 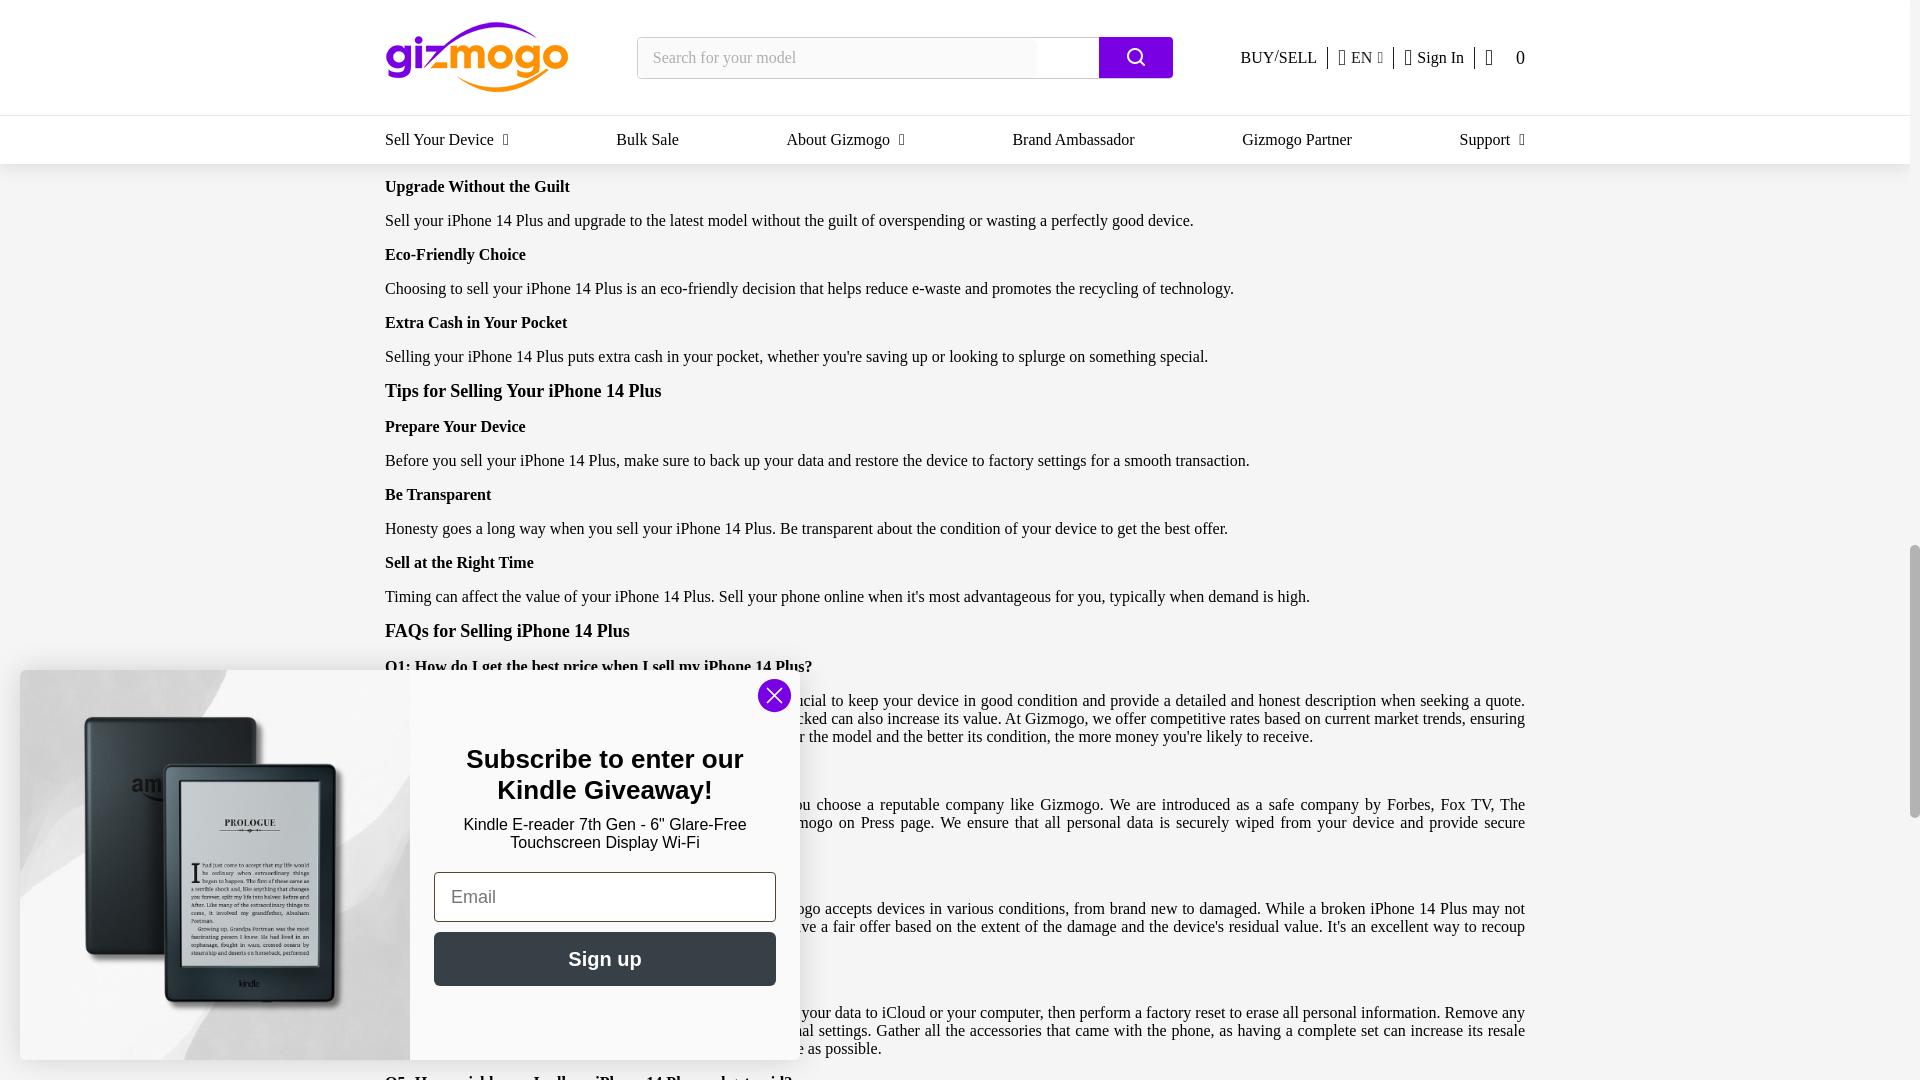 What do you see at coordinates (834, 822) in the screenshot?
I see `Gizmogo on Press` at bounding box center [834, 822].